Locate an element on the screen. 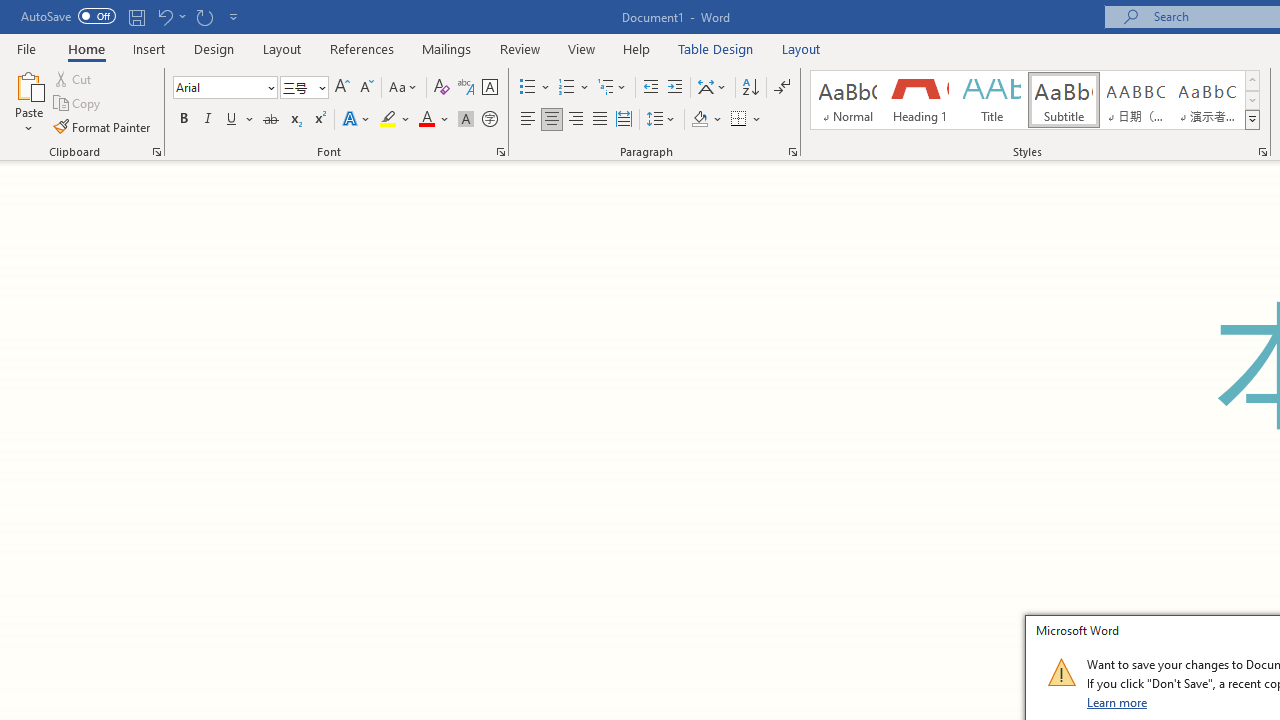 The width and height of the screenshot is (1280, 720). Learn more is located at coordinates (1118, 702).